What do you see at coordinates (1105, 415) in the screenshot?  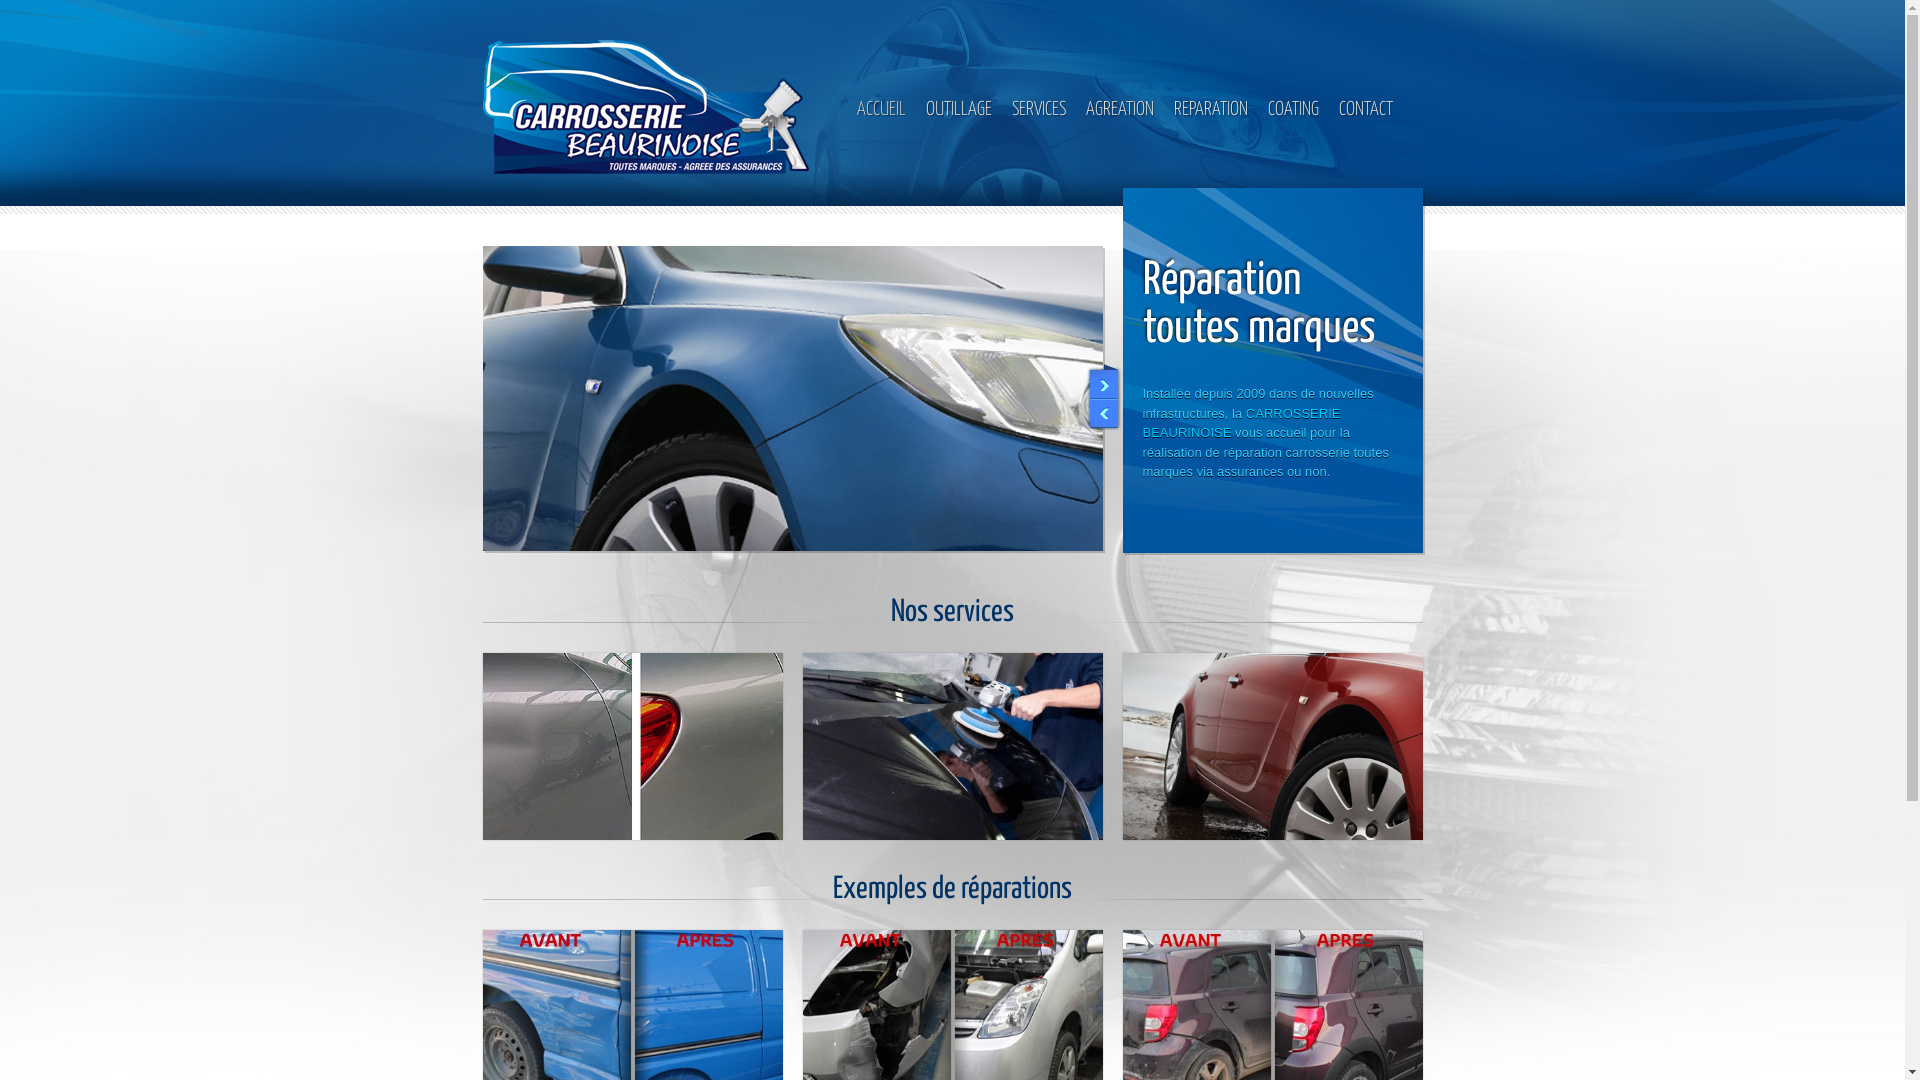 I see `Next` at bounding box center [1105, 415].